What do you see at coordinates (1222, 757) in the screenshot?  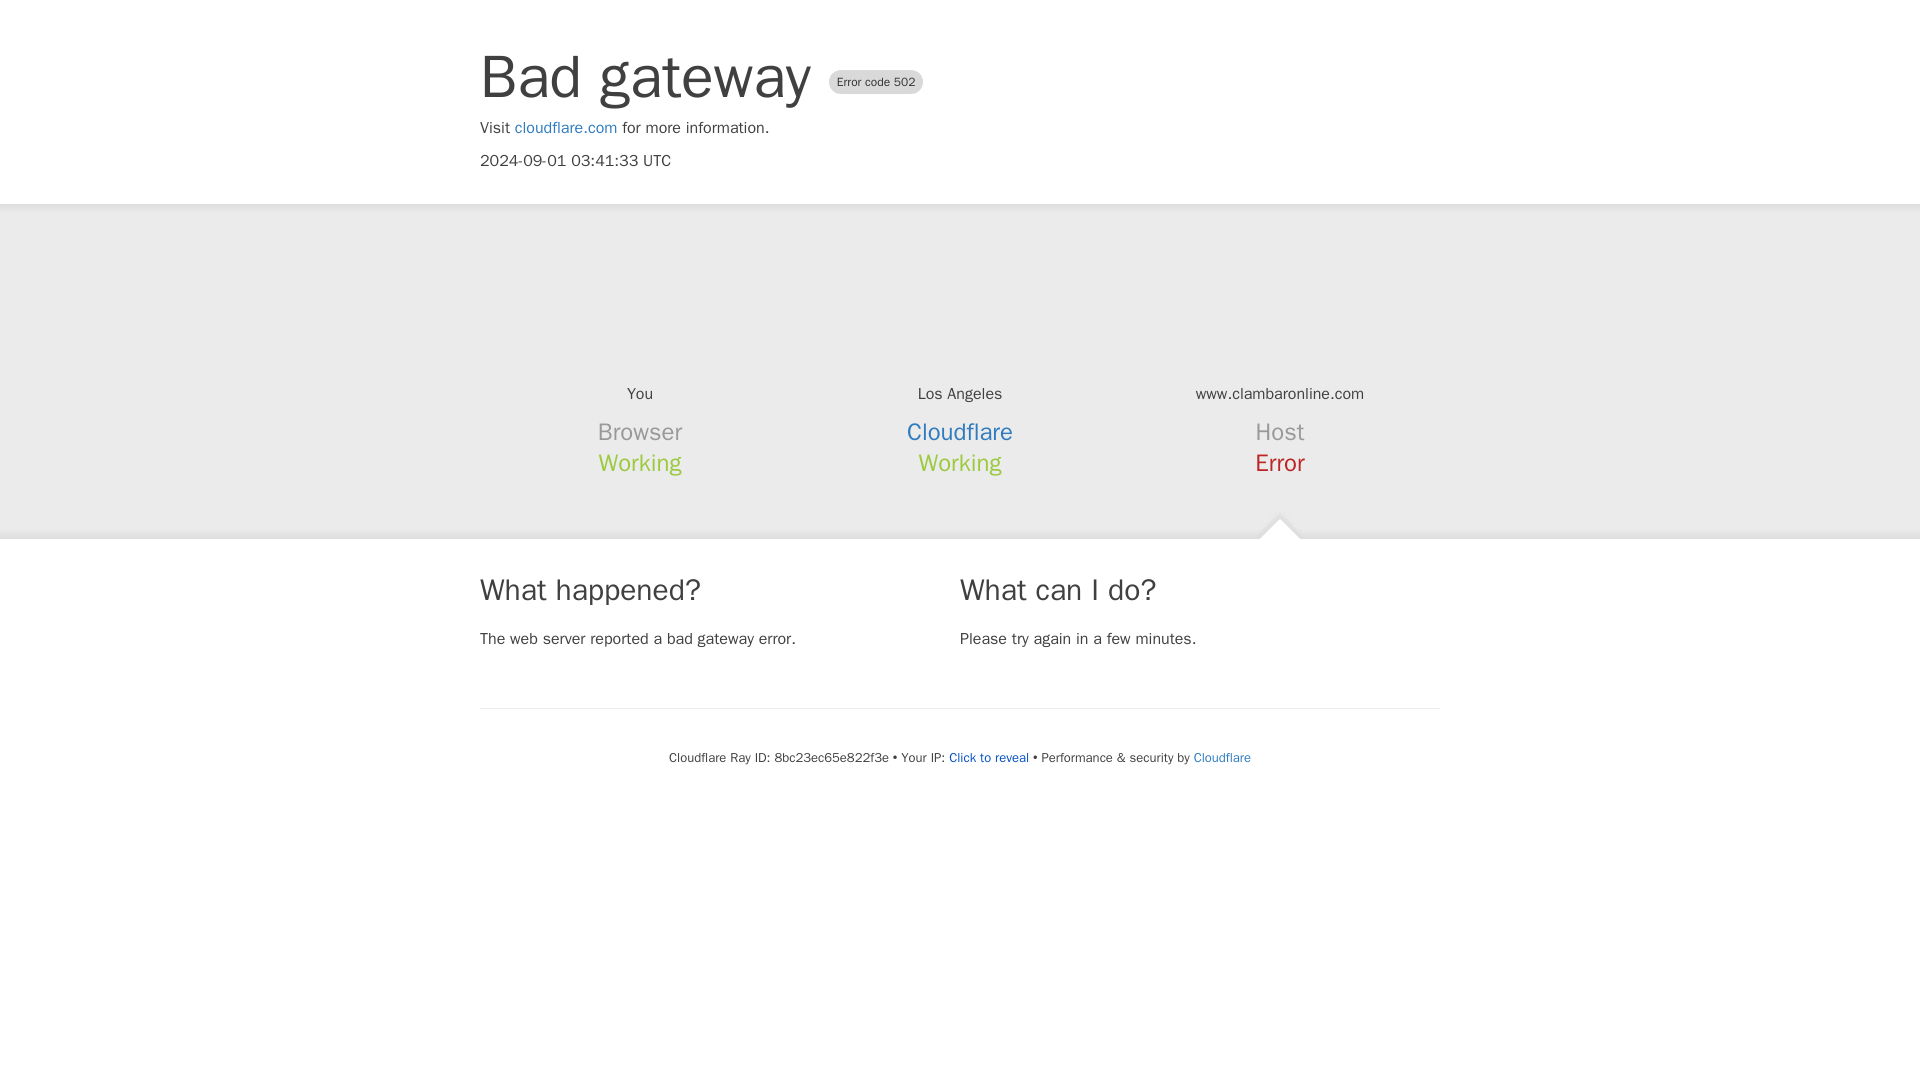 I see `Cloudflare` at bounding box center [1222, 757].